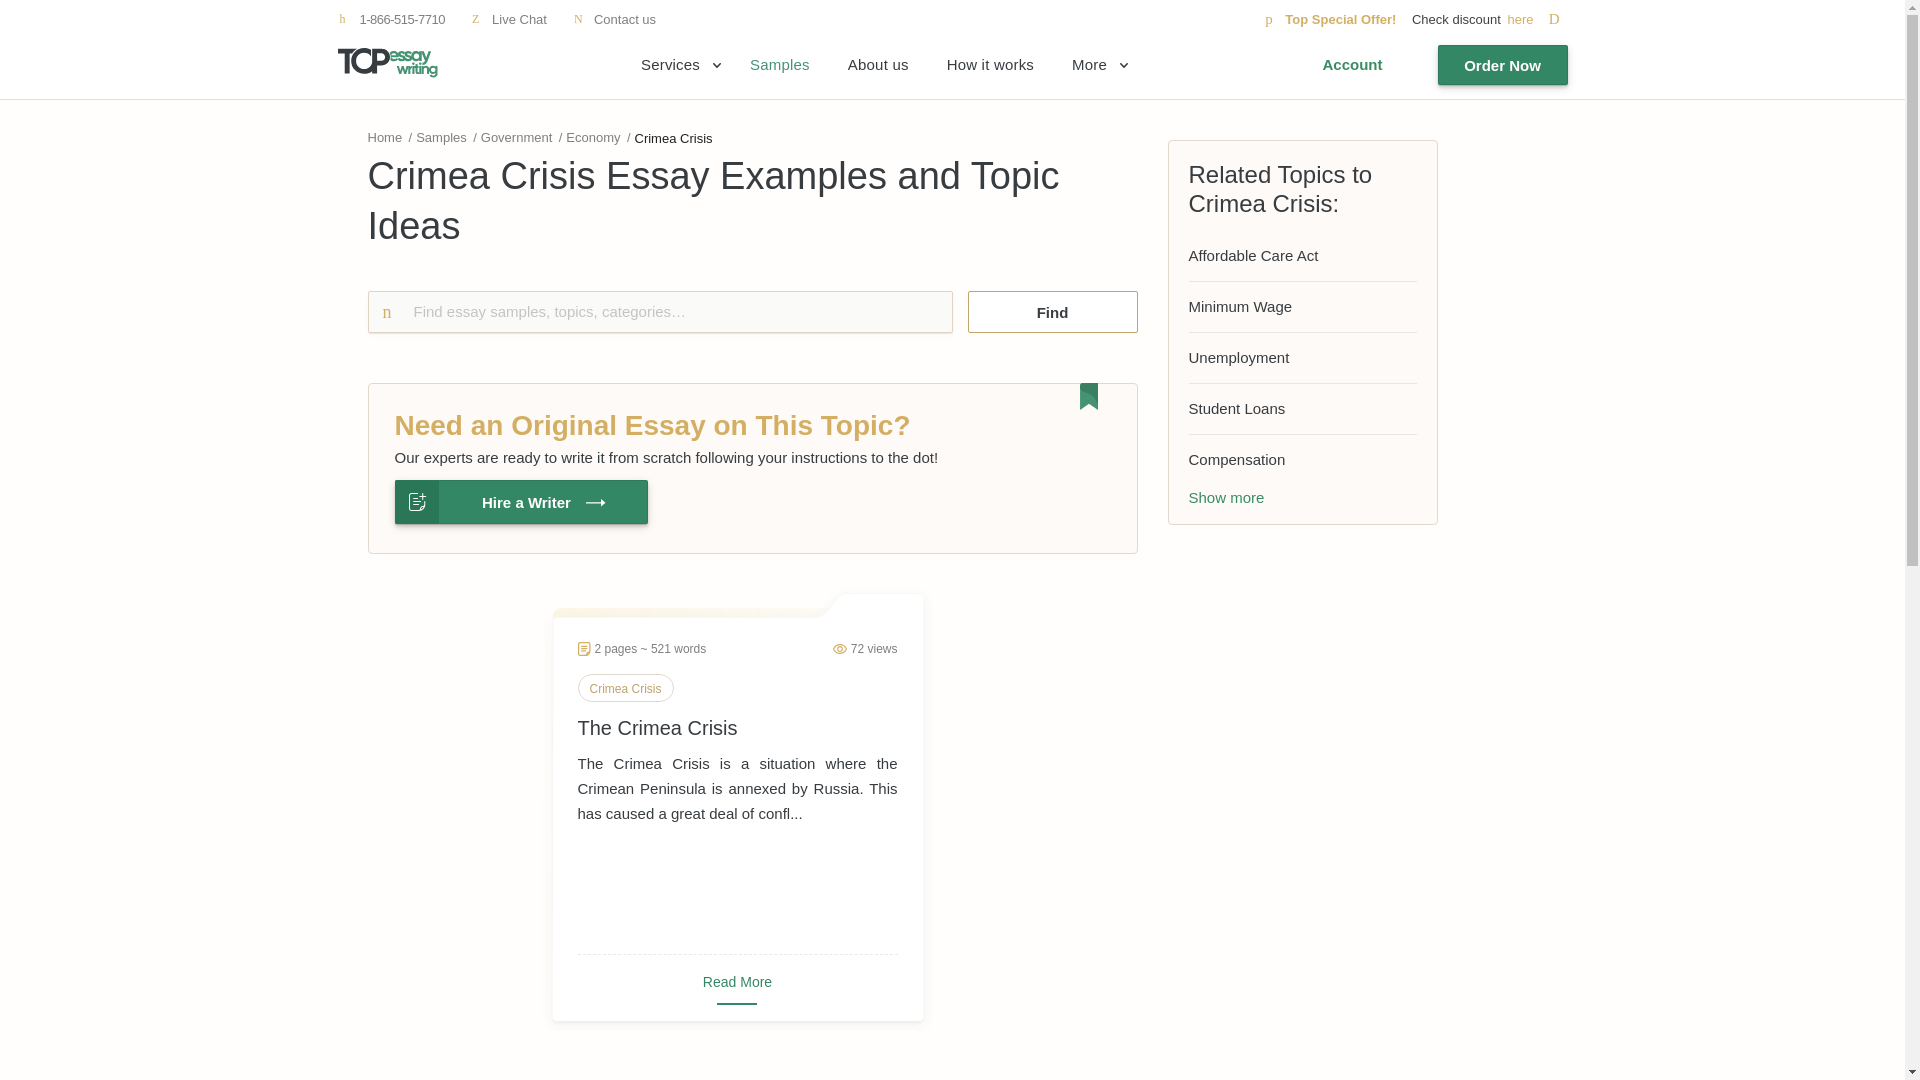  What do you see at coordinates (878, 65) in the screenshot?
I see `About us` at bounding box center [878, 65].